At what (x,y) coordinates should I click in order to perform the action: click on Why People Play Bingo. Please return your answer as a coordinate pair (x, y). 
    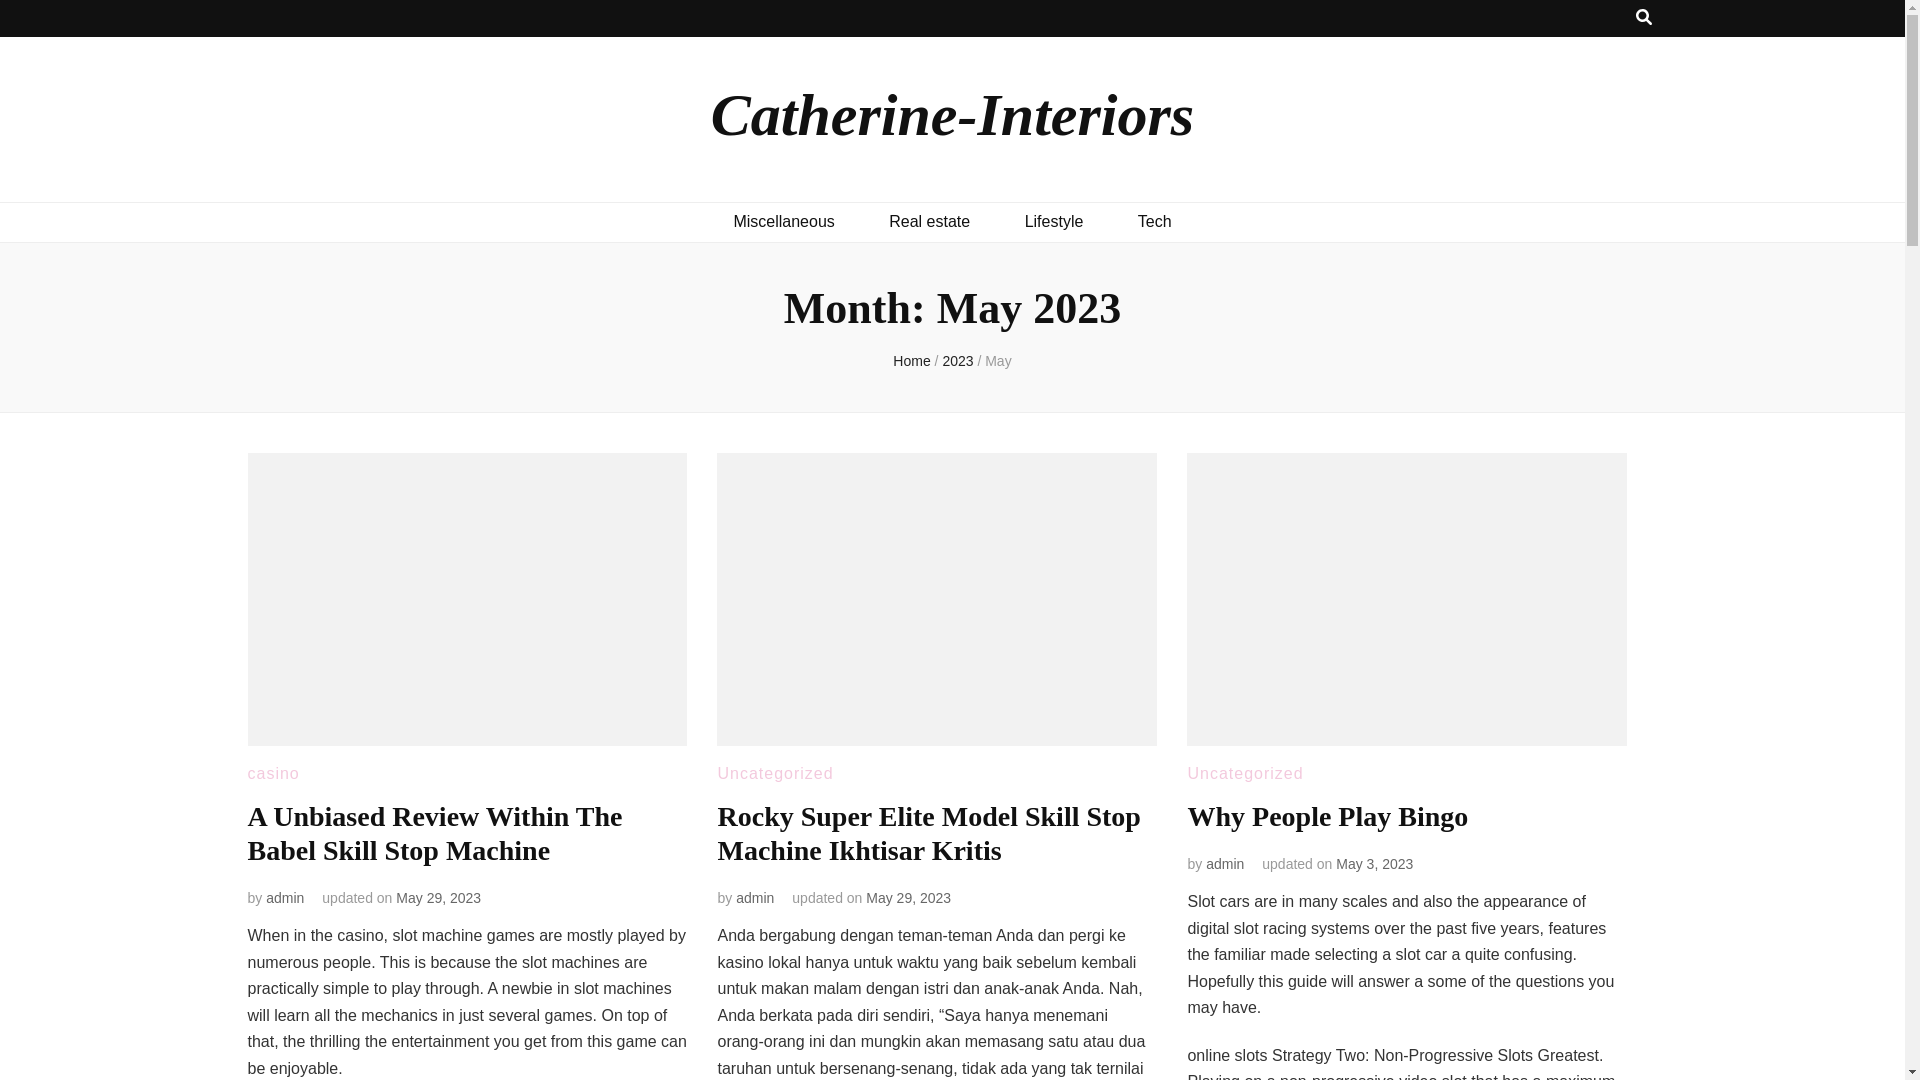
    Looking at the image, I should click on (1327, 816).